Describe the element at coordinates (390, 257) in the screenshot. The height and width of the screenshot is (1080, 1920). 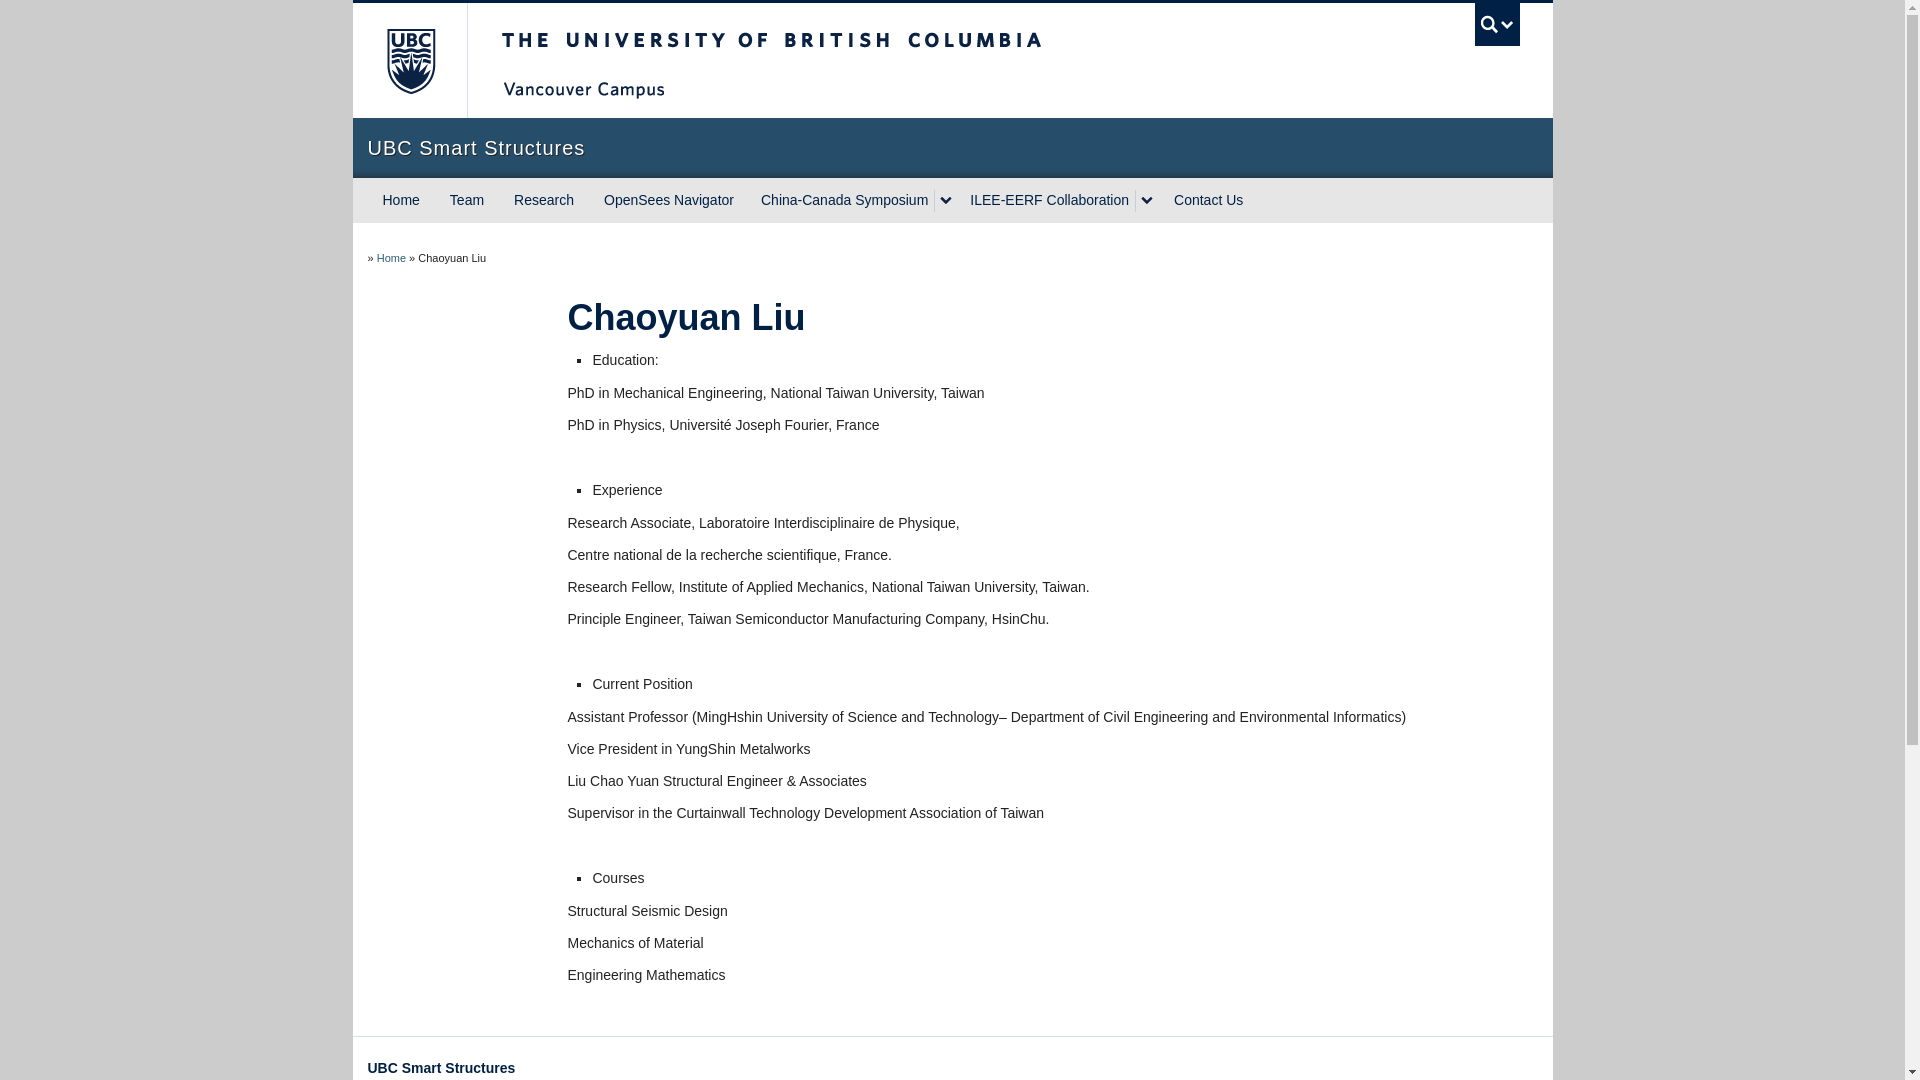
I see `Home` at that location.